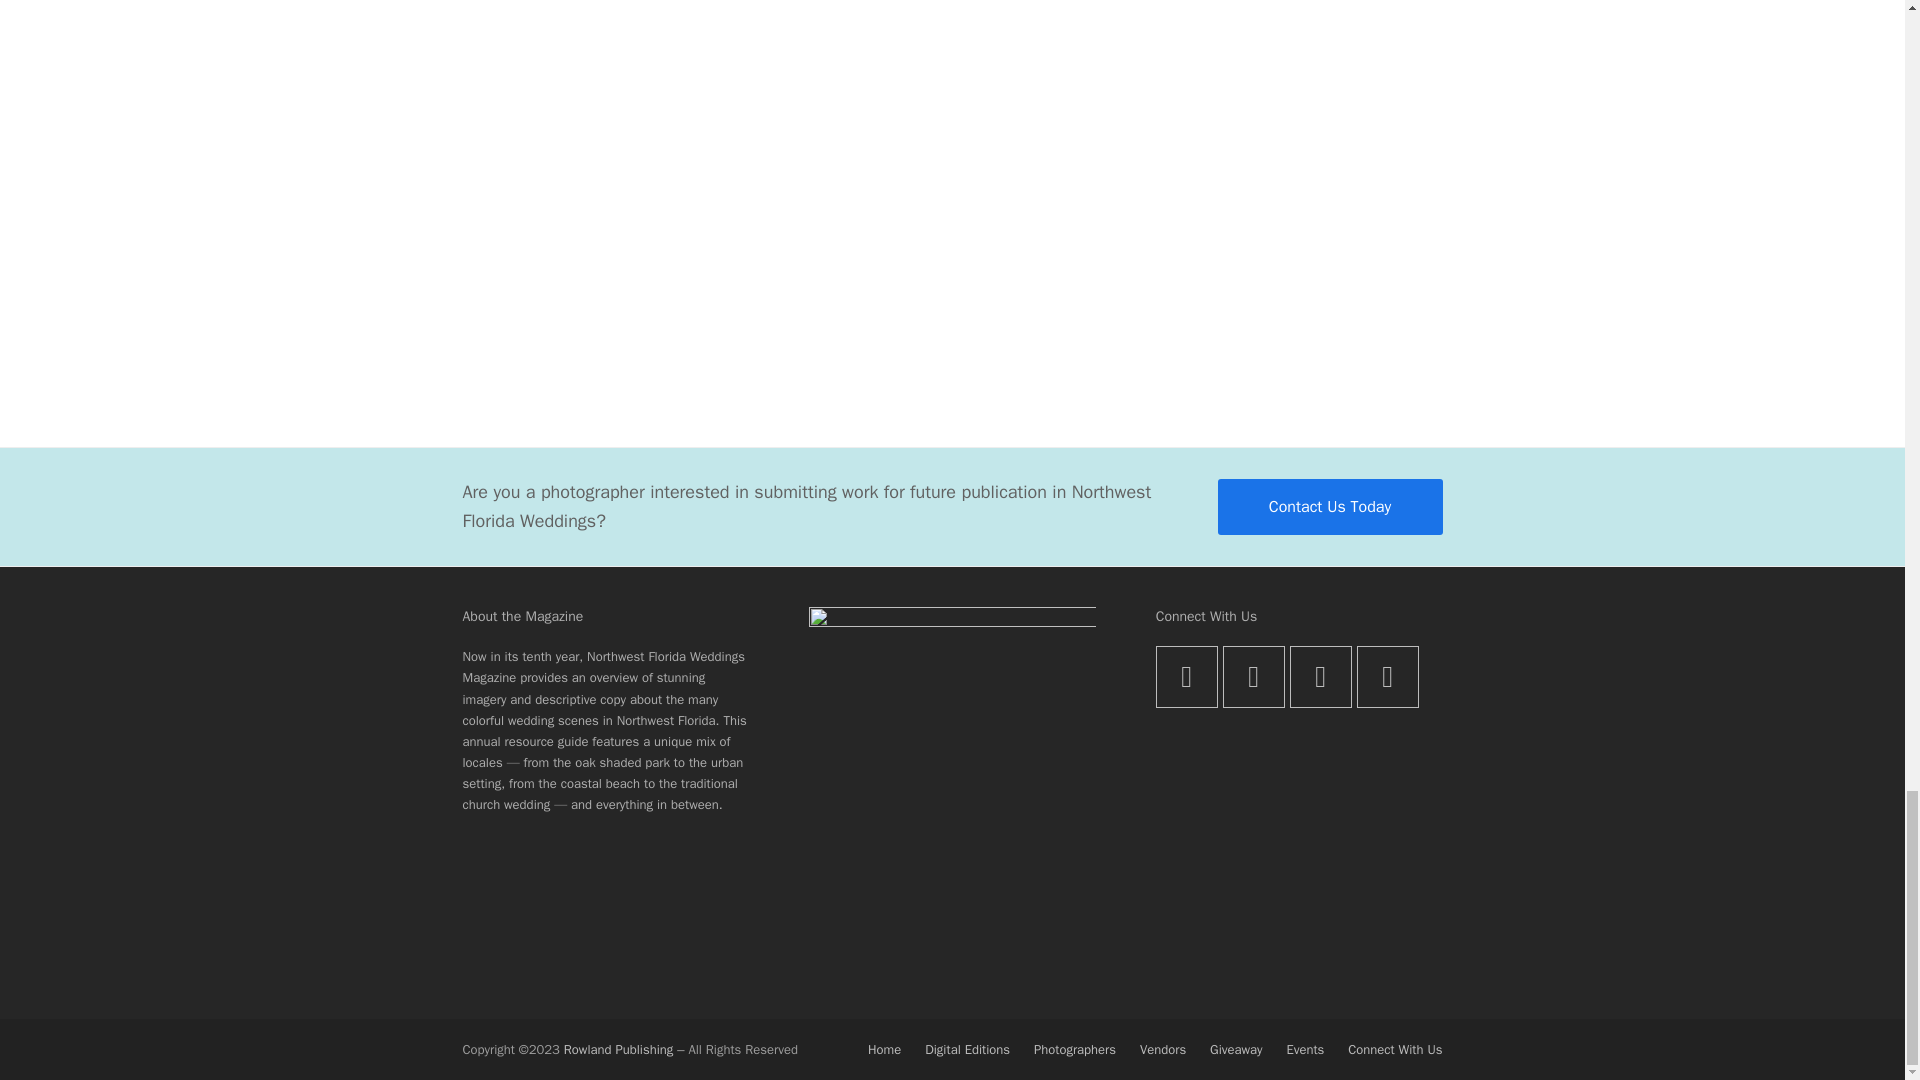  What do you see at coordinates (1186, 676) in the screenshot?
I see `Twitter` at bounding box center [1186, 676].